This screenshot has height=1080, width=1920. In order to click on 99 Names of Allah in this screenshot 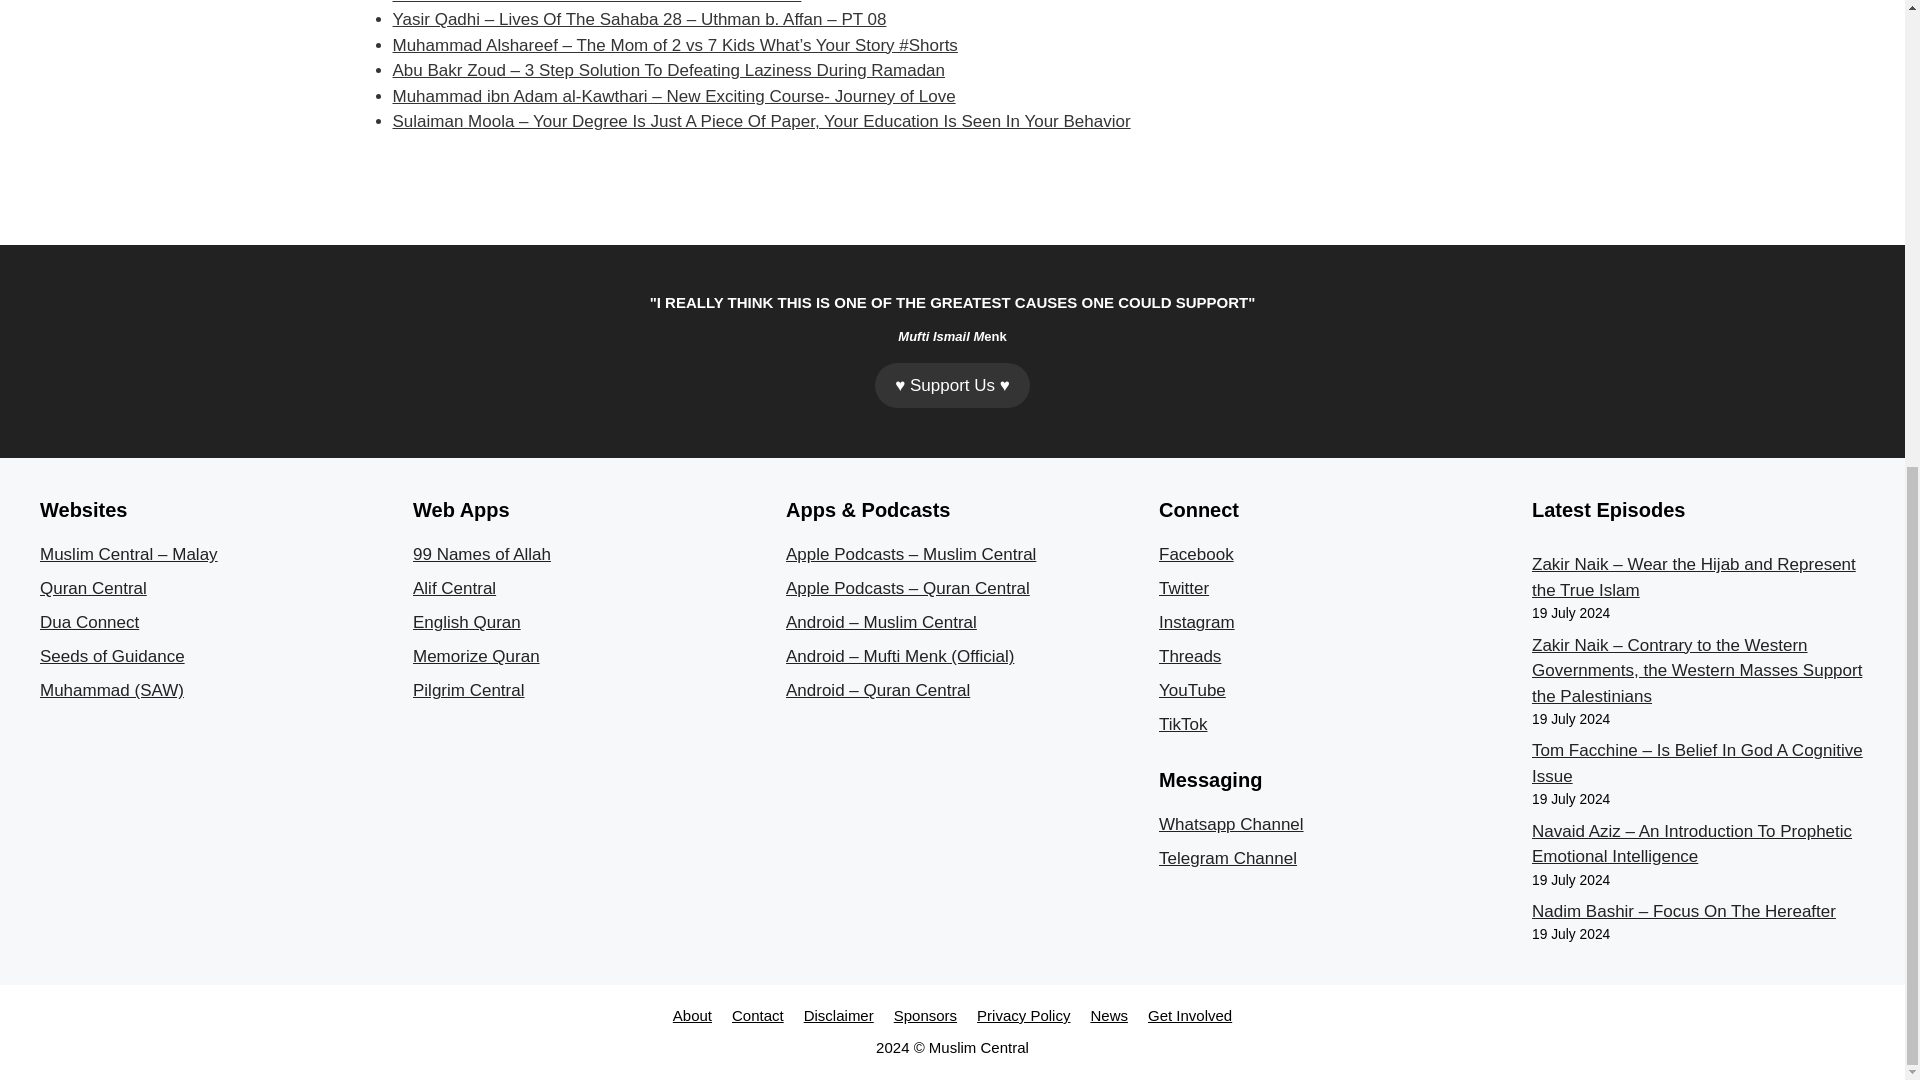, I will do `click(482, 554)`.